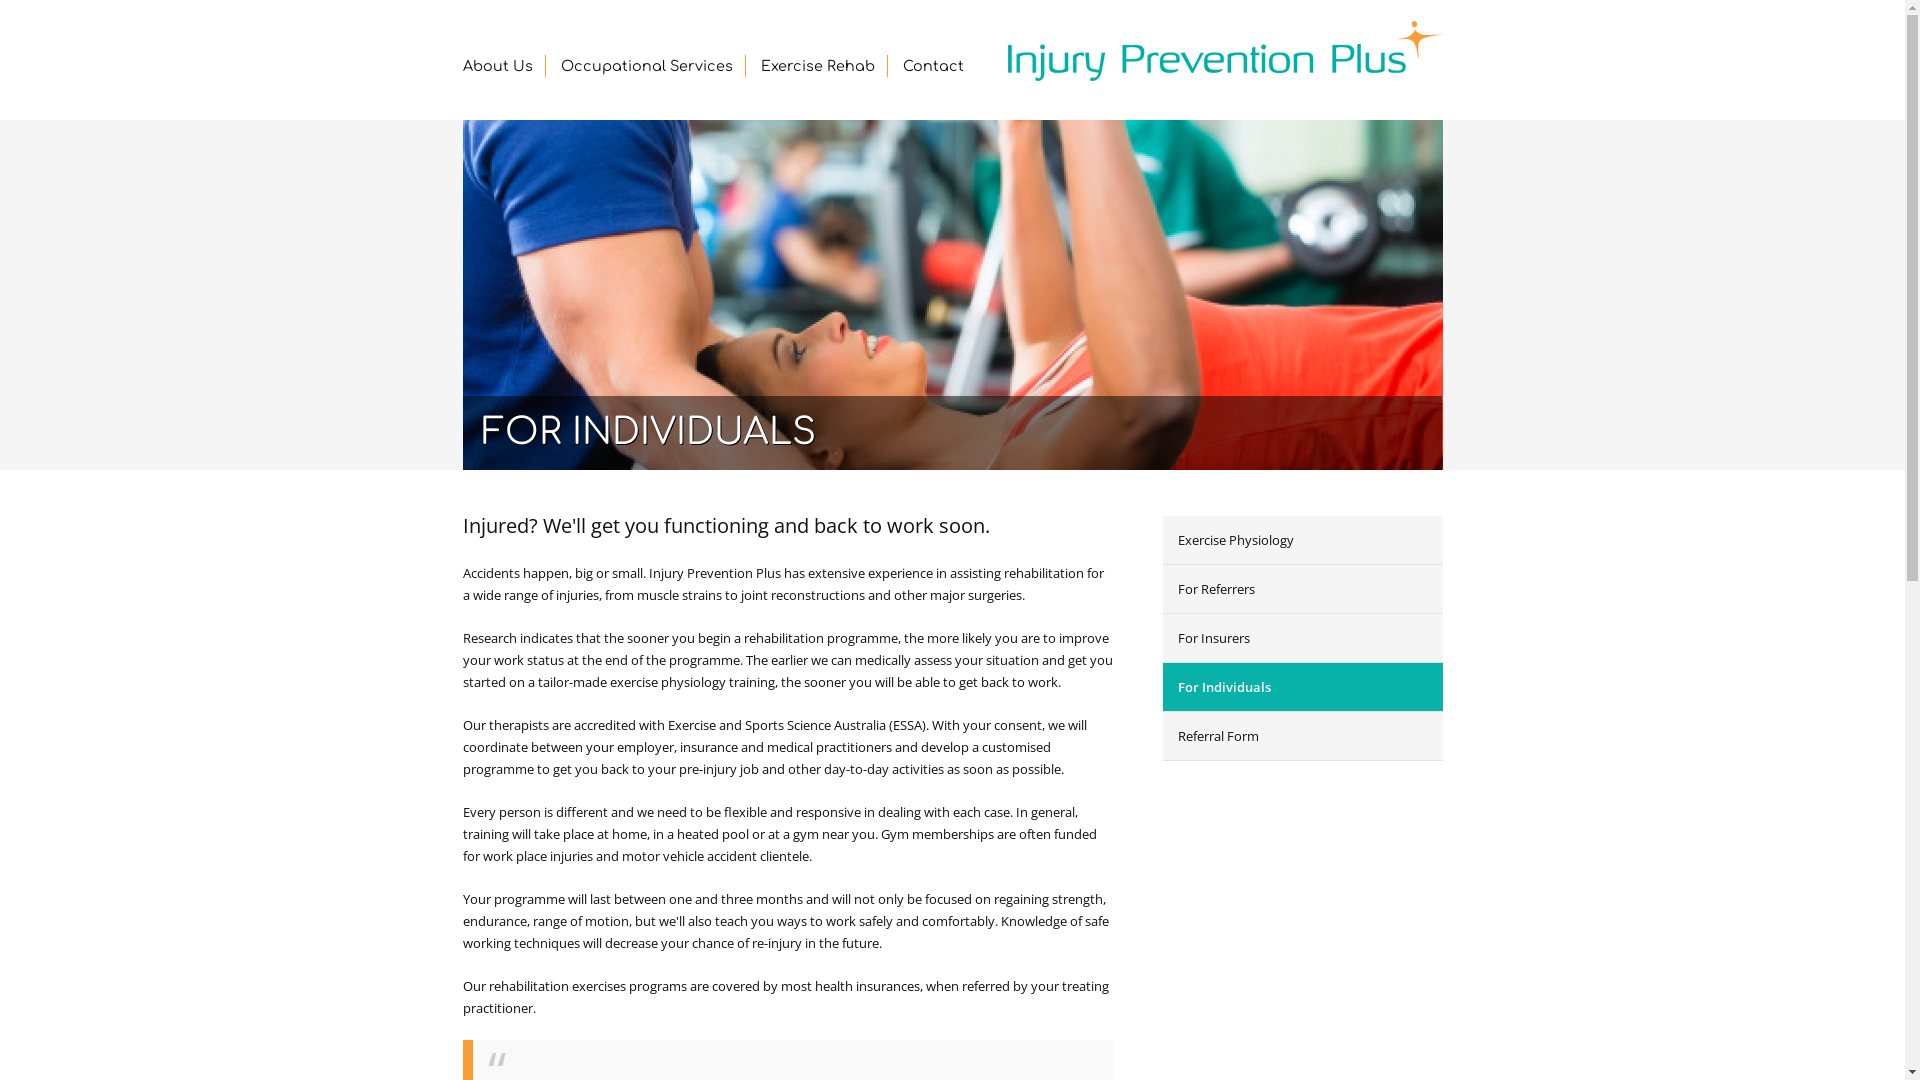  Describe the element at coordinates (932, 66) in the screenshot. I see `Contact` at that location.